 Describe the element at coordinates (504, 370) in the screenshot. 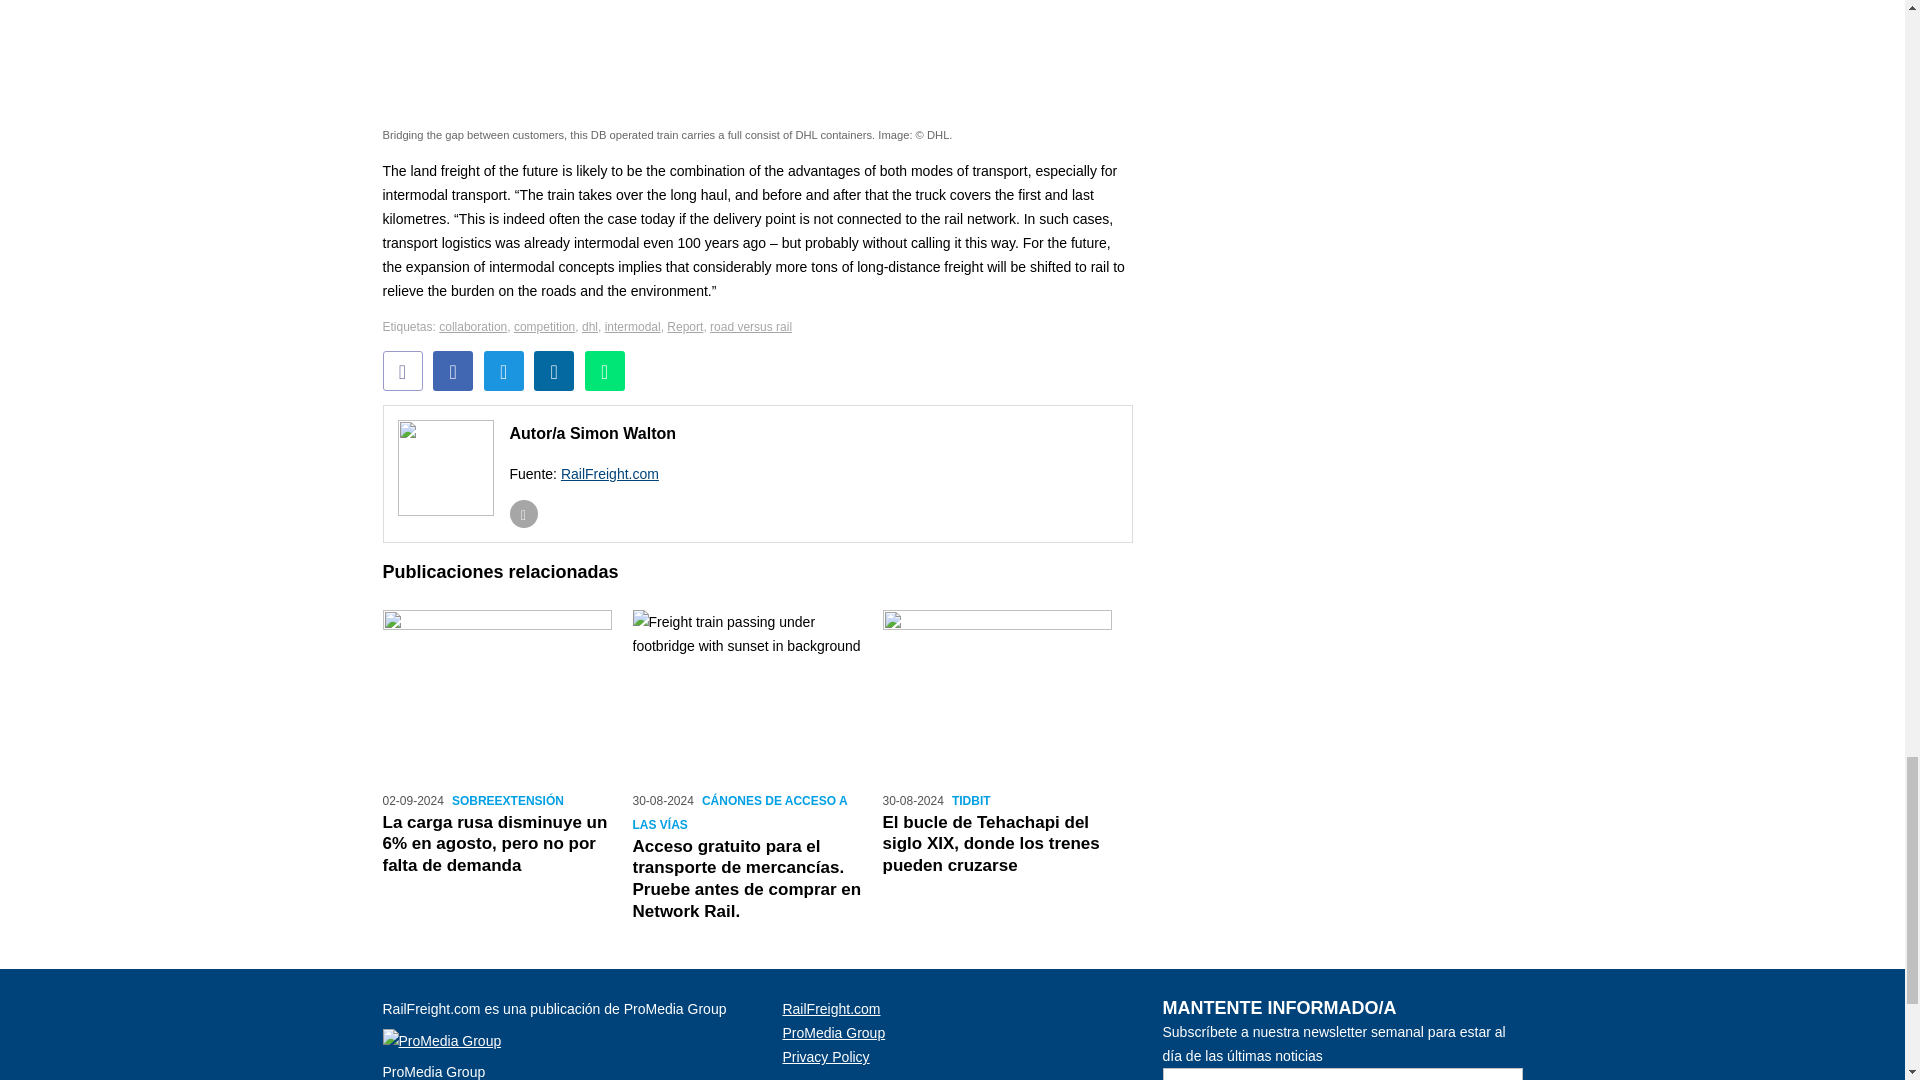

I see `Twitter` at that location.